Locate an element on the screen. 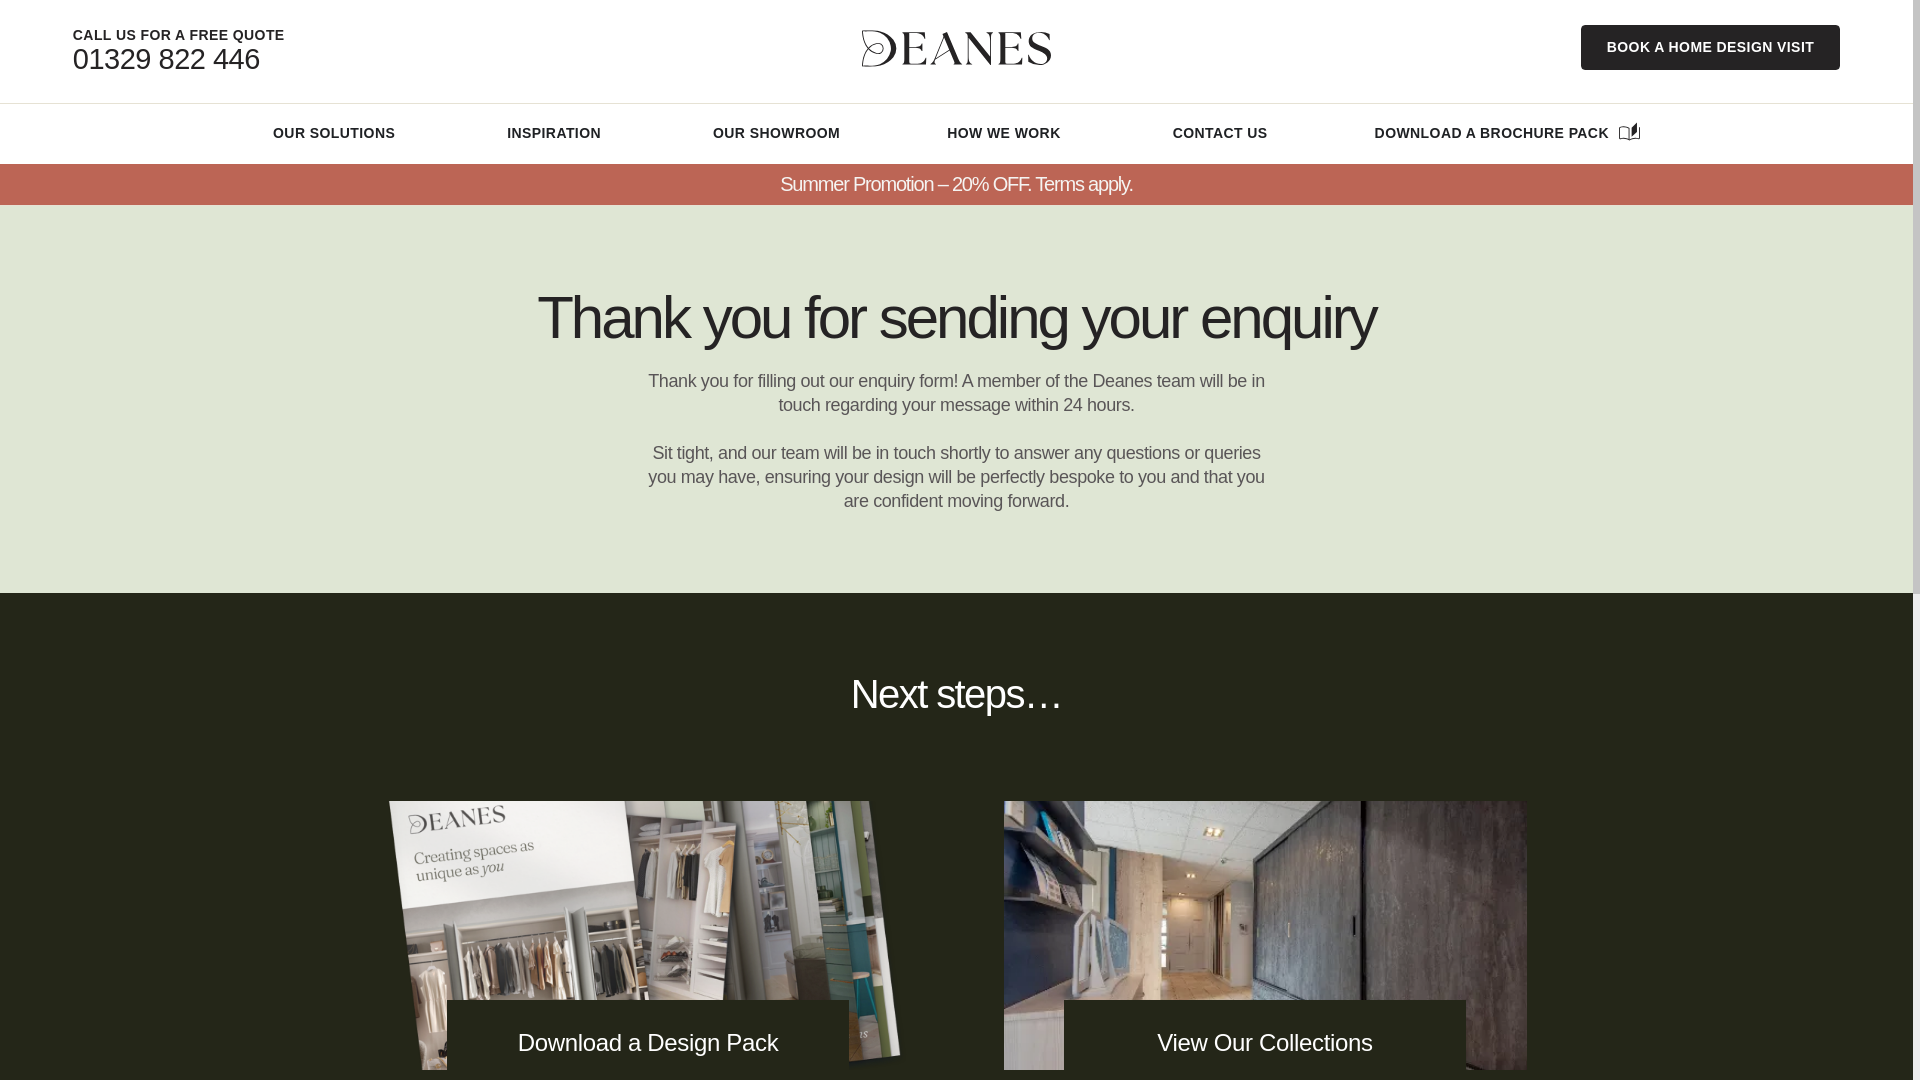 The width and height of the screenshot is (1920, 1080). BOOK A HOME DESIGN VISIT is located at coordinates (1710, 47).